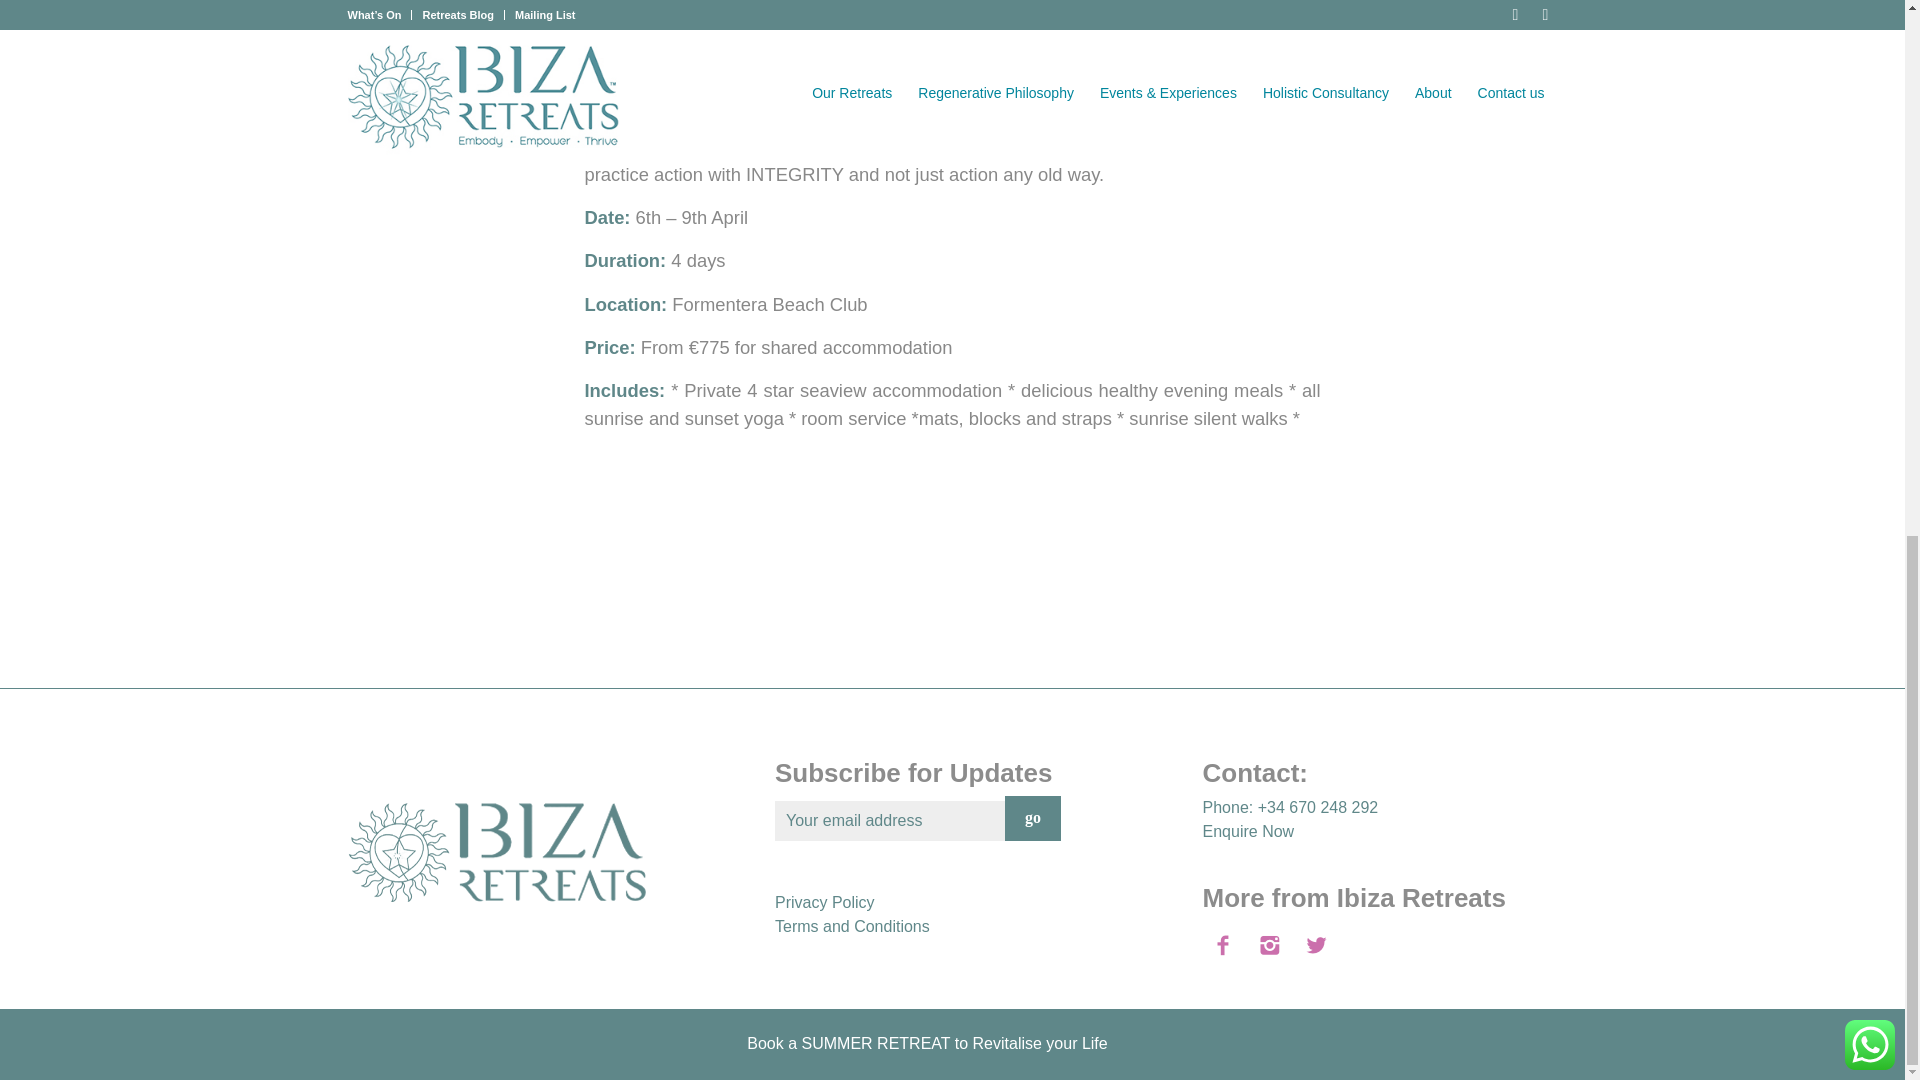 This screenshot has height=1080, width=1920. I want to click on Enquire Now, so click(1248, 831).